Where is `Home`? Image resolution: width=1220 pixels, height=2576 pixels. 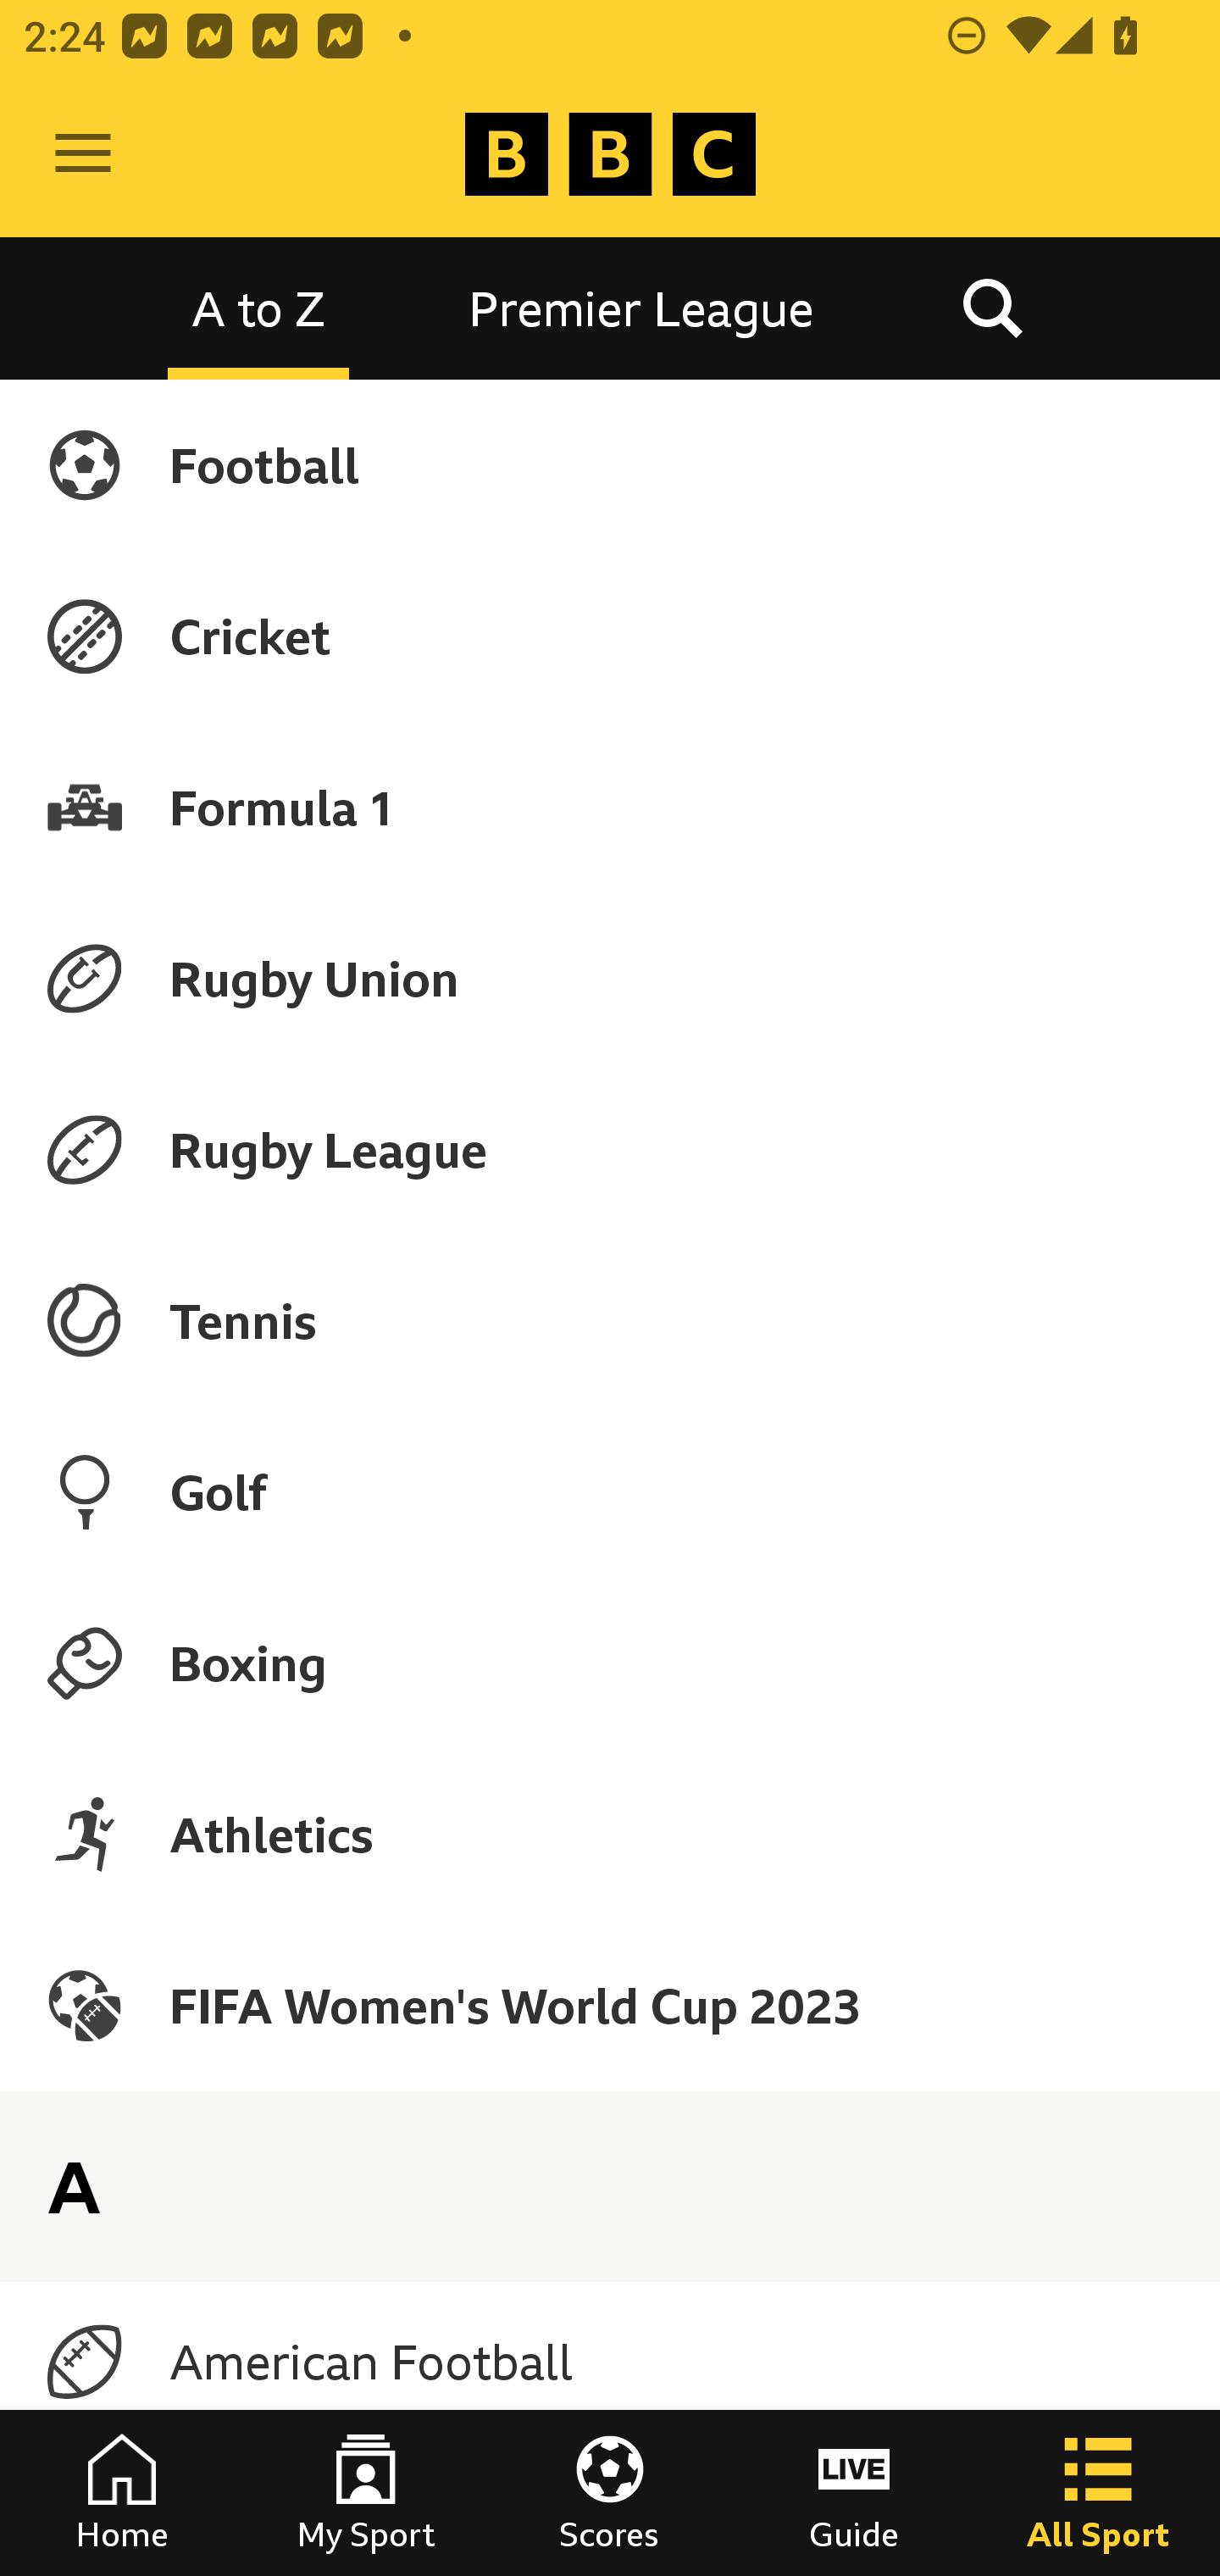 Home is located at coordinates (122, 2493).